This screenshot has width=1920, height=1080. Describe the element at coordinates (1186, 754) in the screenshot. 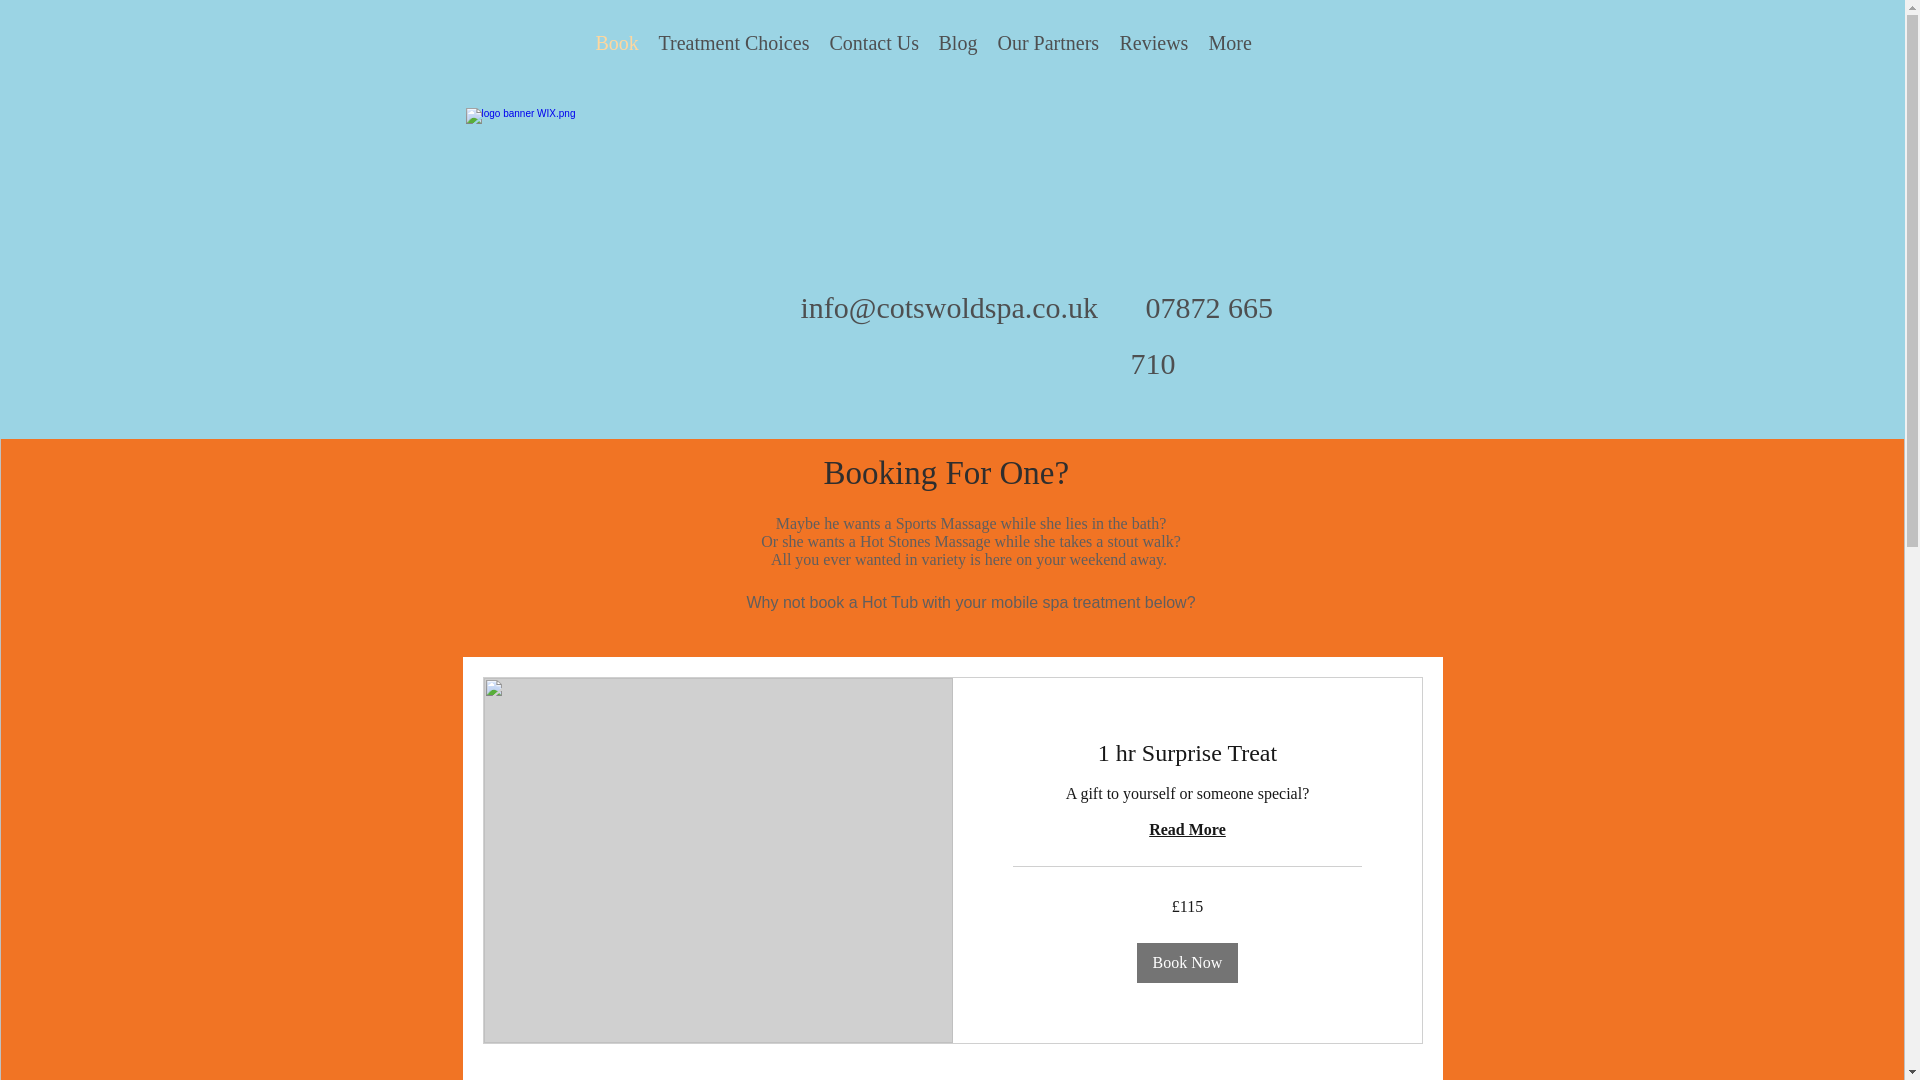

I see `1 hr Surprise Treat` at that location.